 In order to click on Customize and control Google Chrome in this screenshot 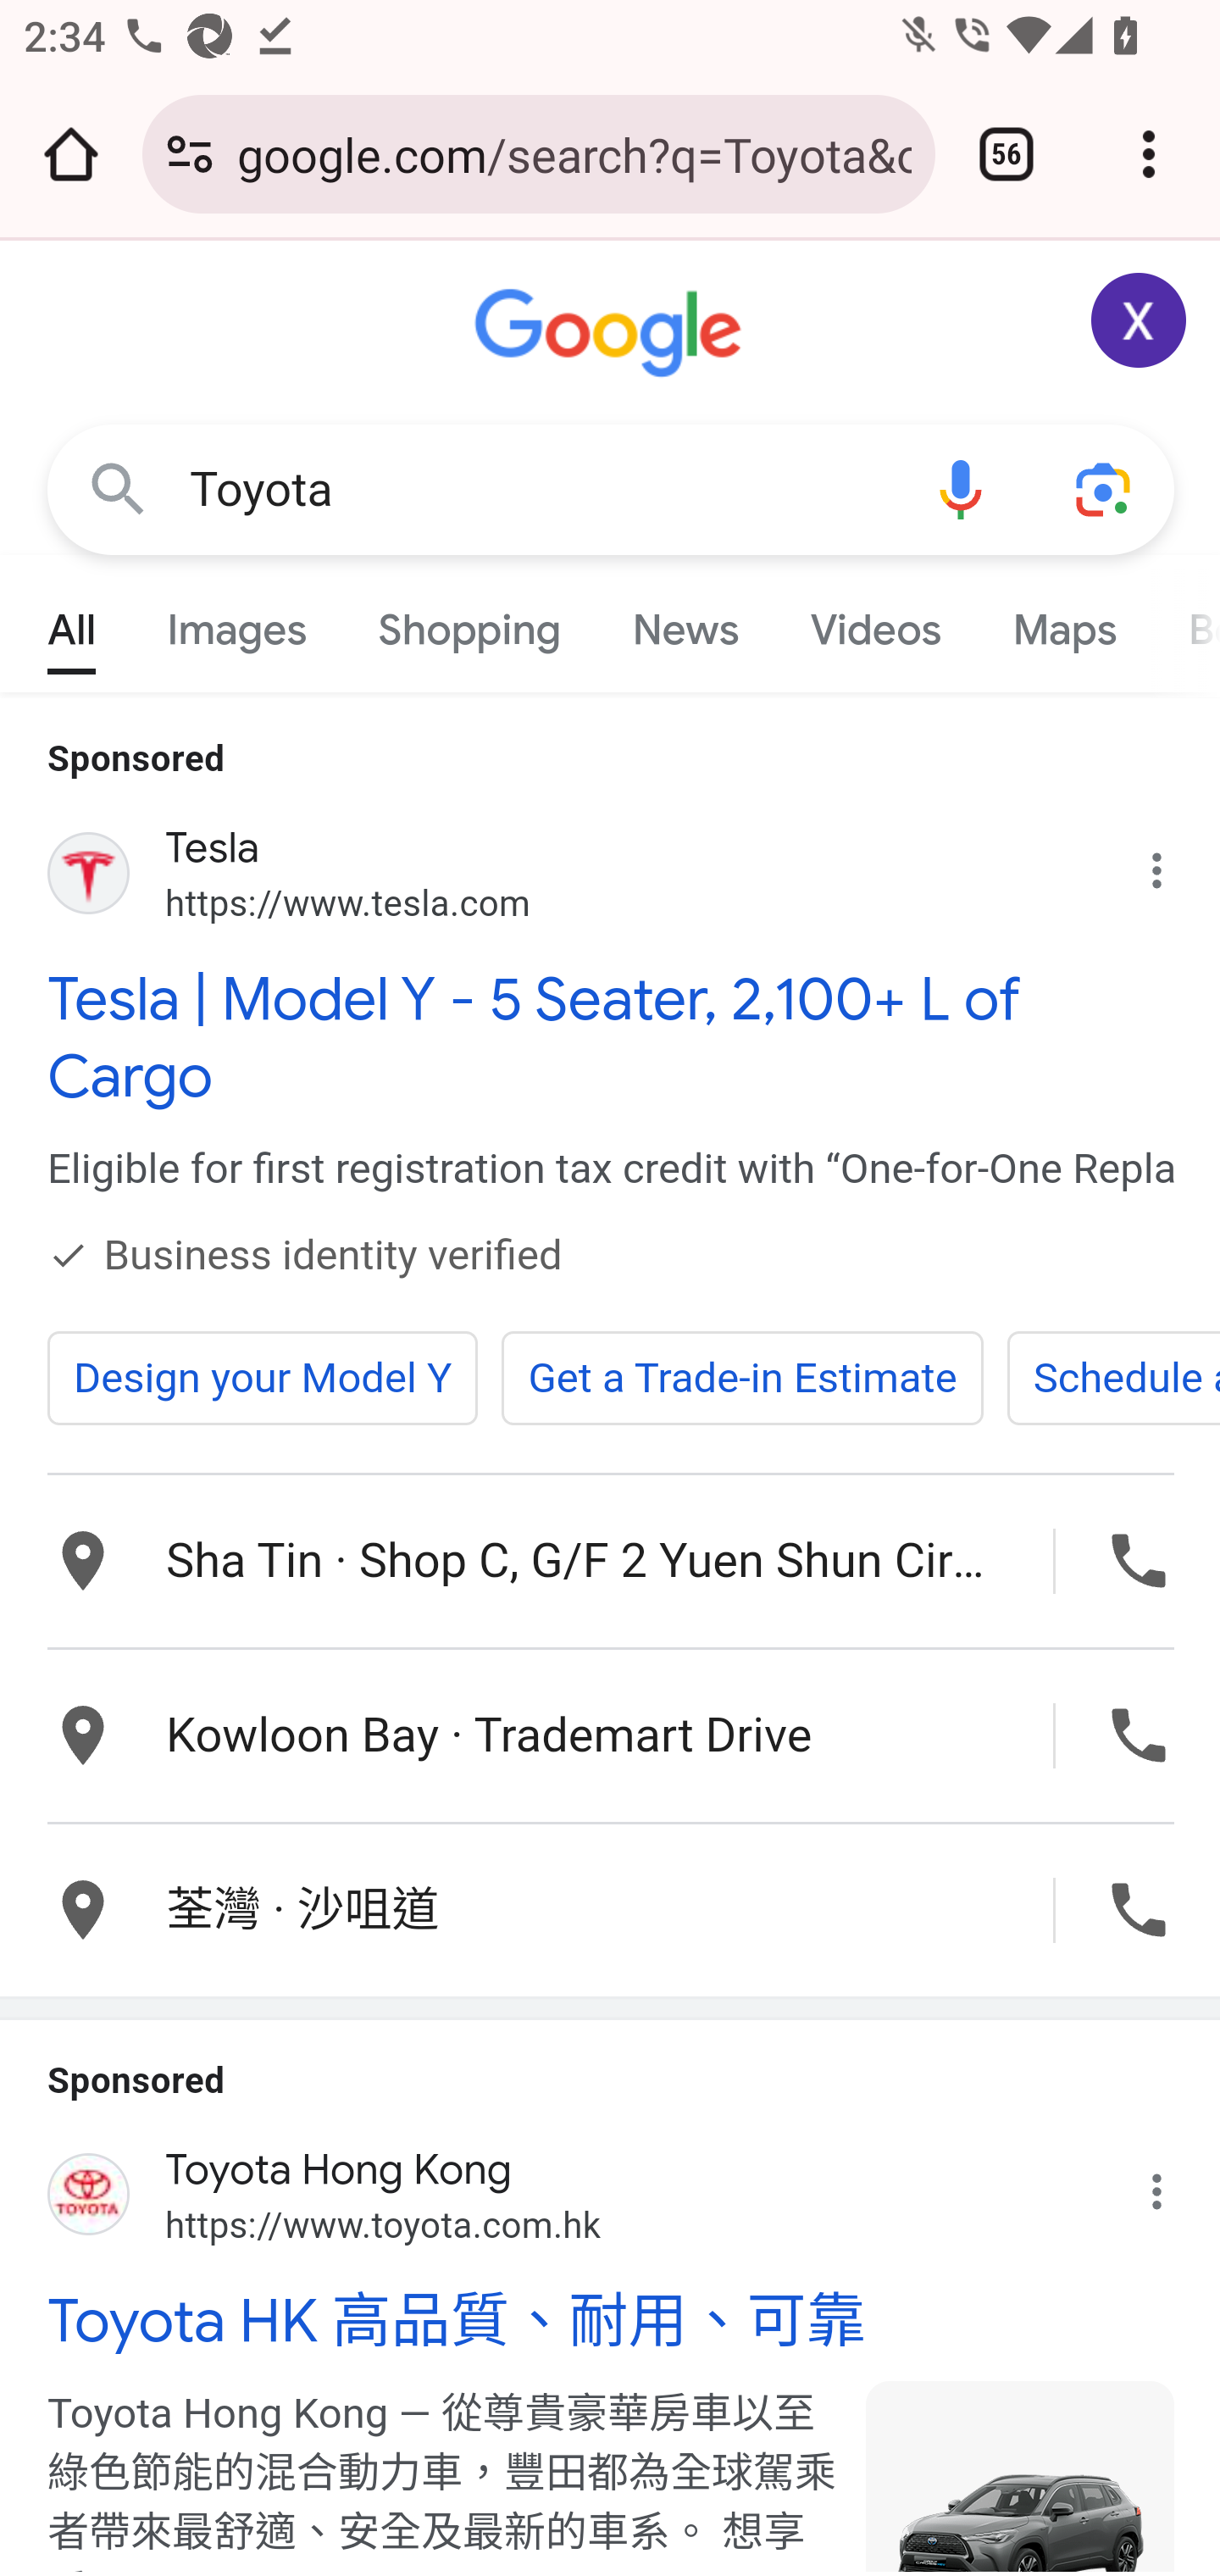, I will do `click(1149, 154)`.